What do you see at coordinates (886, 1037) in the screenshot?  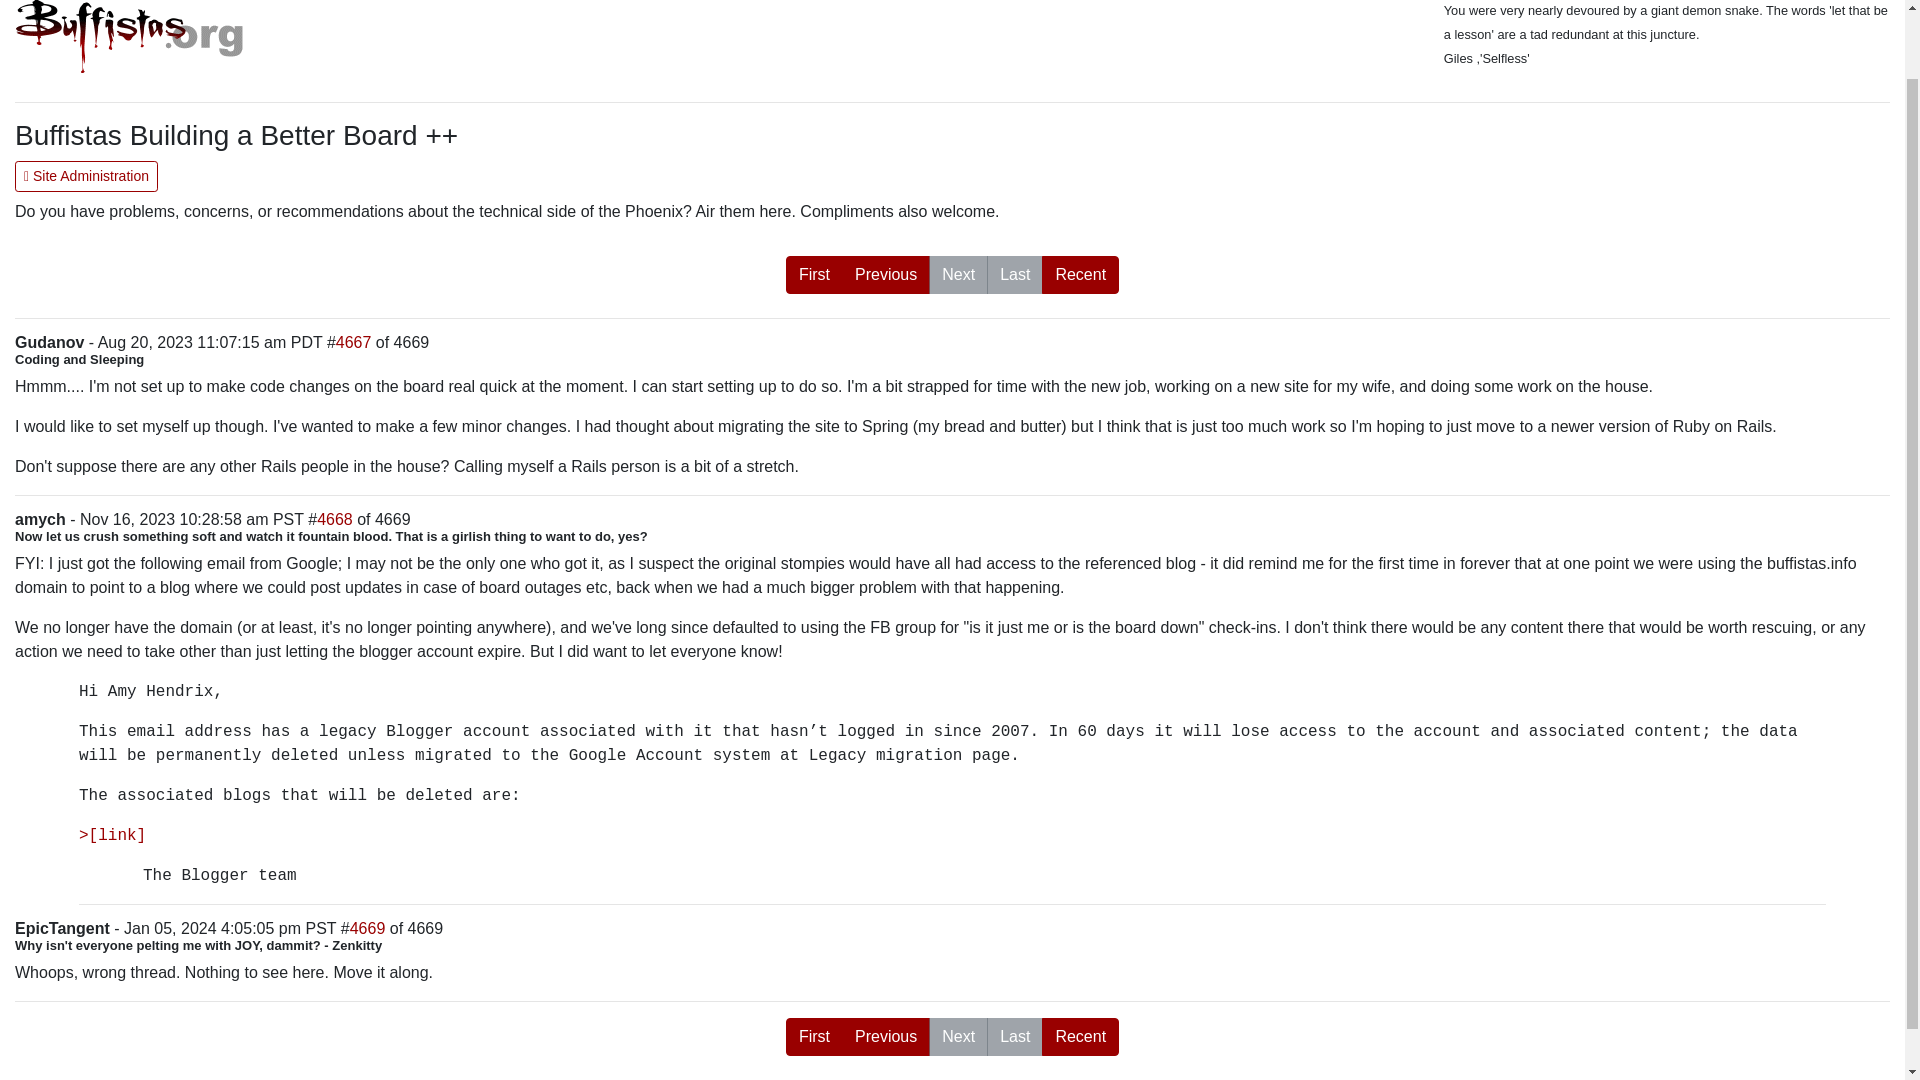 I see `Previous` at bounding box center [886, 1037].